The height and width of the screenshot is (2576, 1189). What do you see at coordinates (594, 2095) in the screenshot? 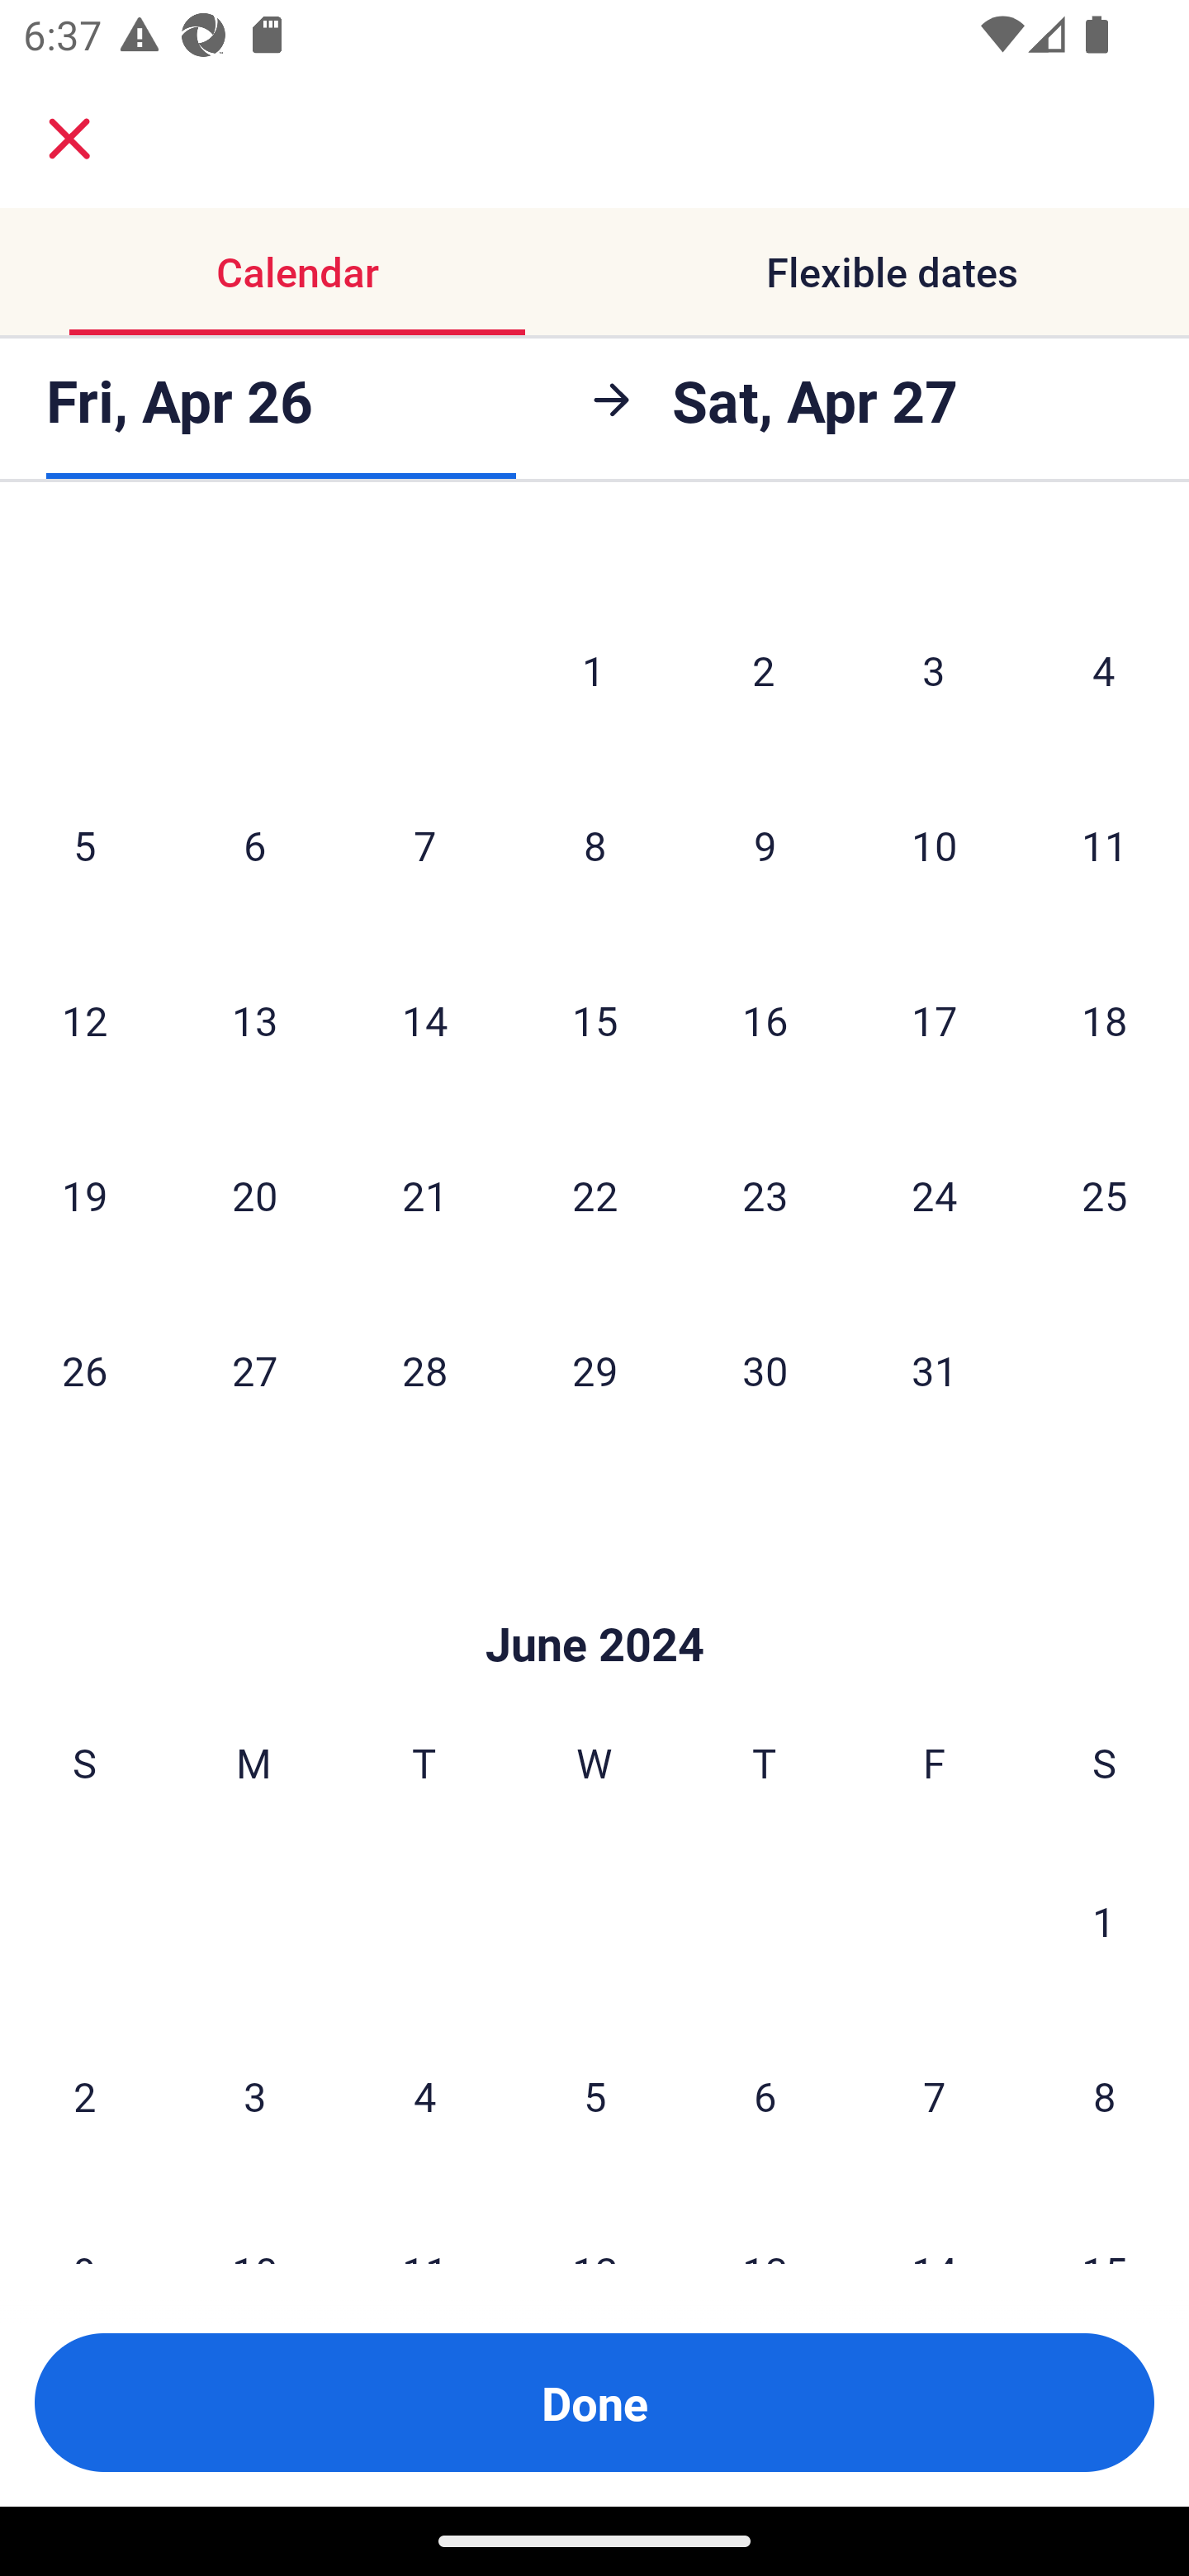
I see `5 Wednesday, June 5, 2024` at bounding box center [594, 2095].